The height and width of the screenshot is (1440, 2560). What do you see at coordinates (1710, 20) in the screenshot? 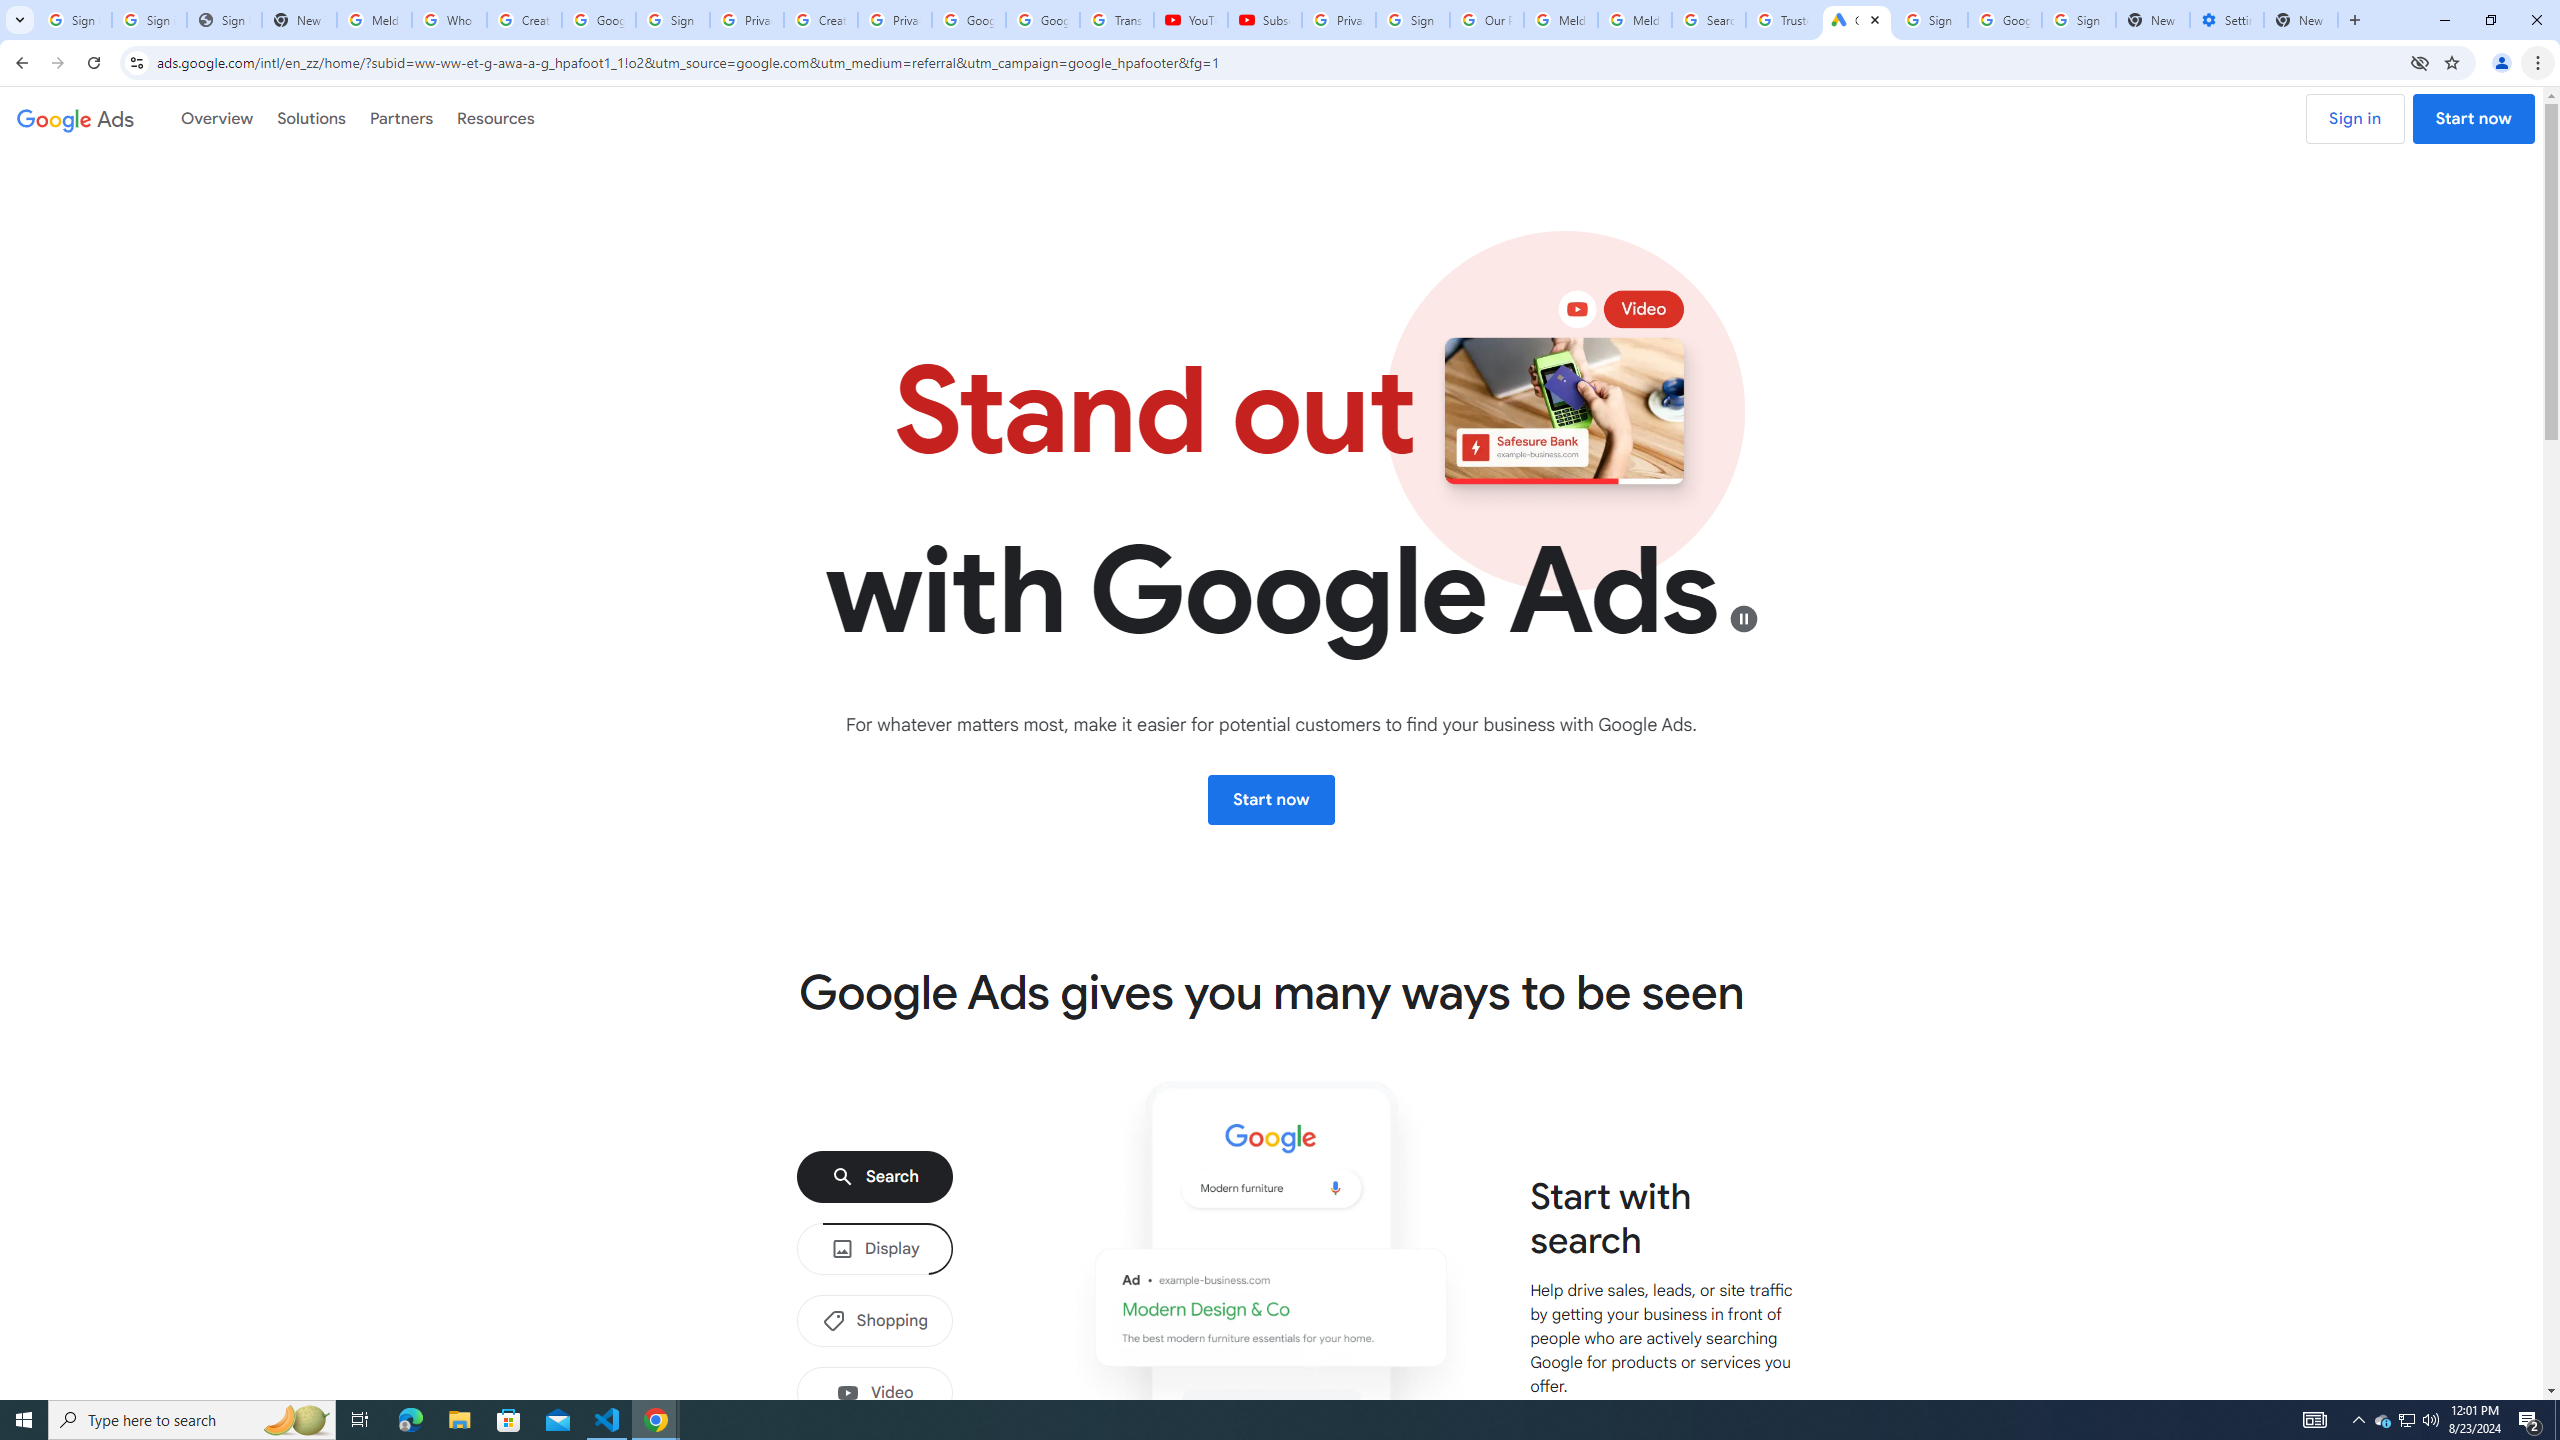
I see `Search our Doodle Library Collection - Google Doodles` at bounding box center [1710, 20].